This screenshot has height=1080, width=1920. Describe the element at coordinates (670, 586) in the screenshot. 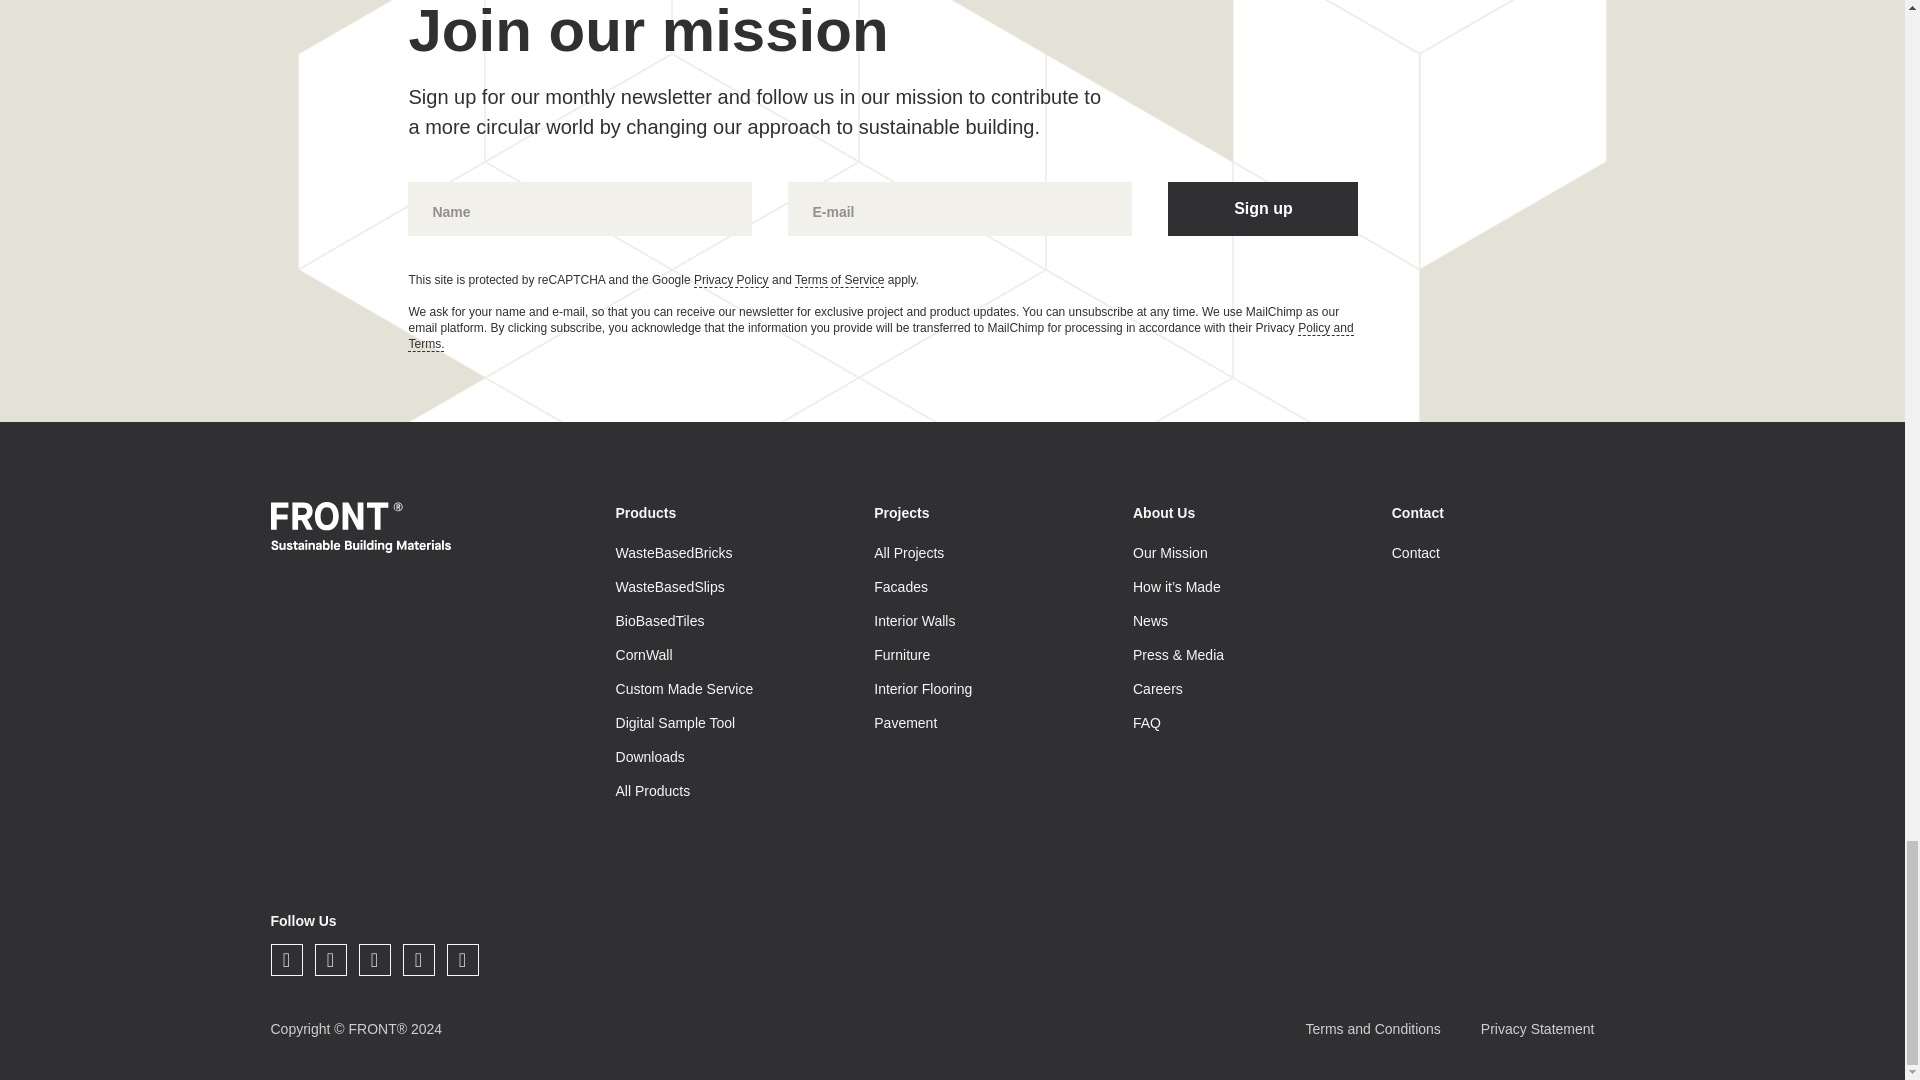

I see `WasteBasedSlips` at that location.